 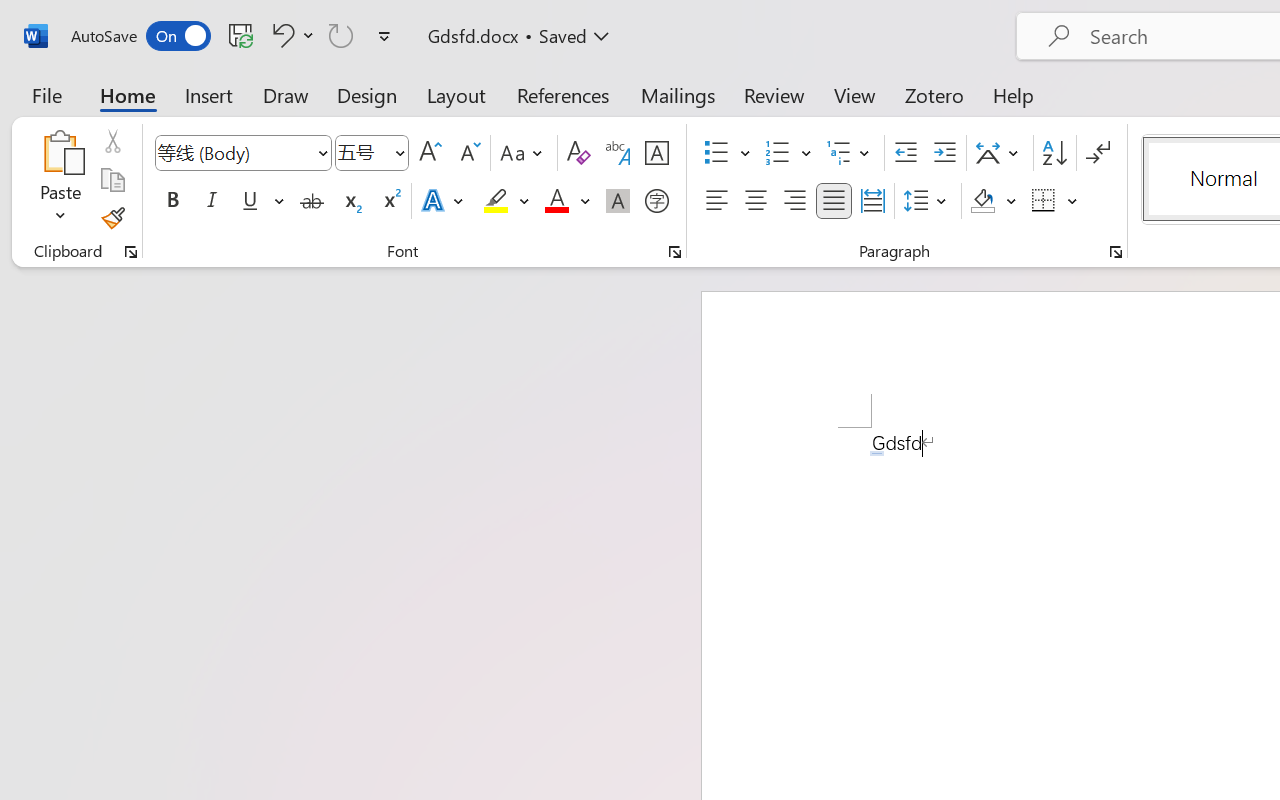 I want to click on Undo AutoCorrect, so click(x=280, y=35).